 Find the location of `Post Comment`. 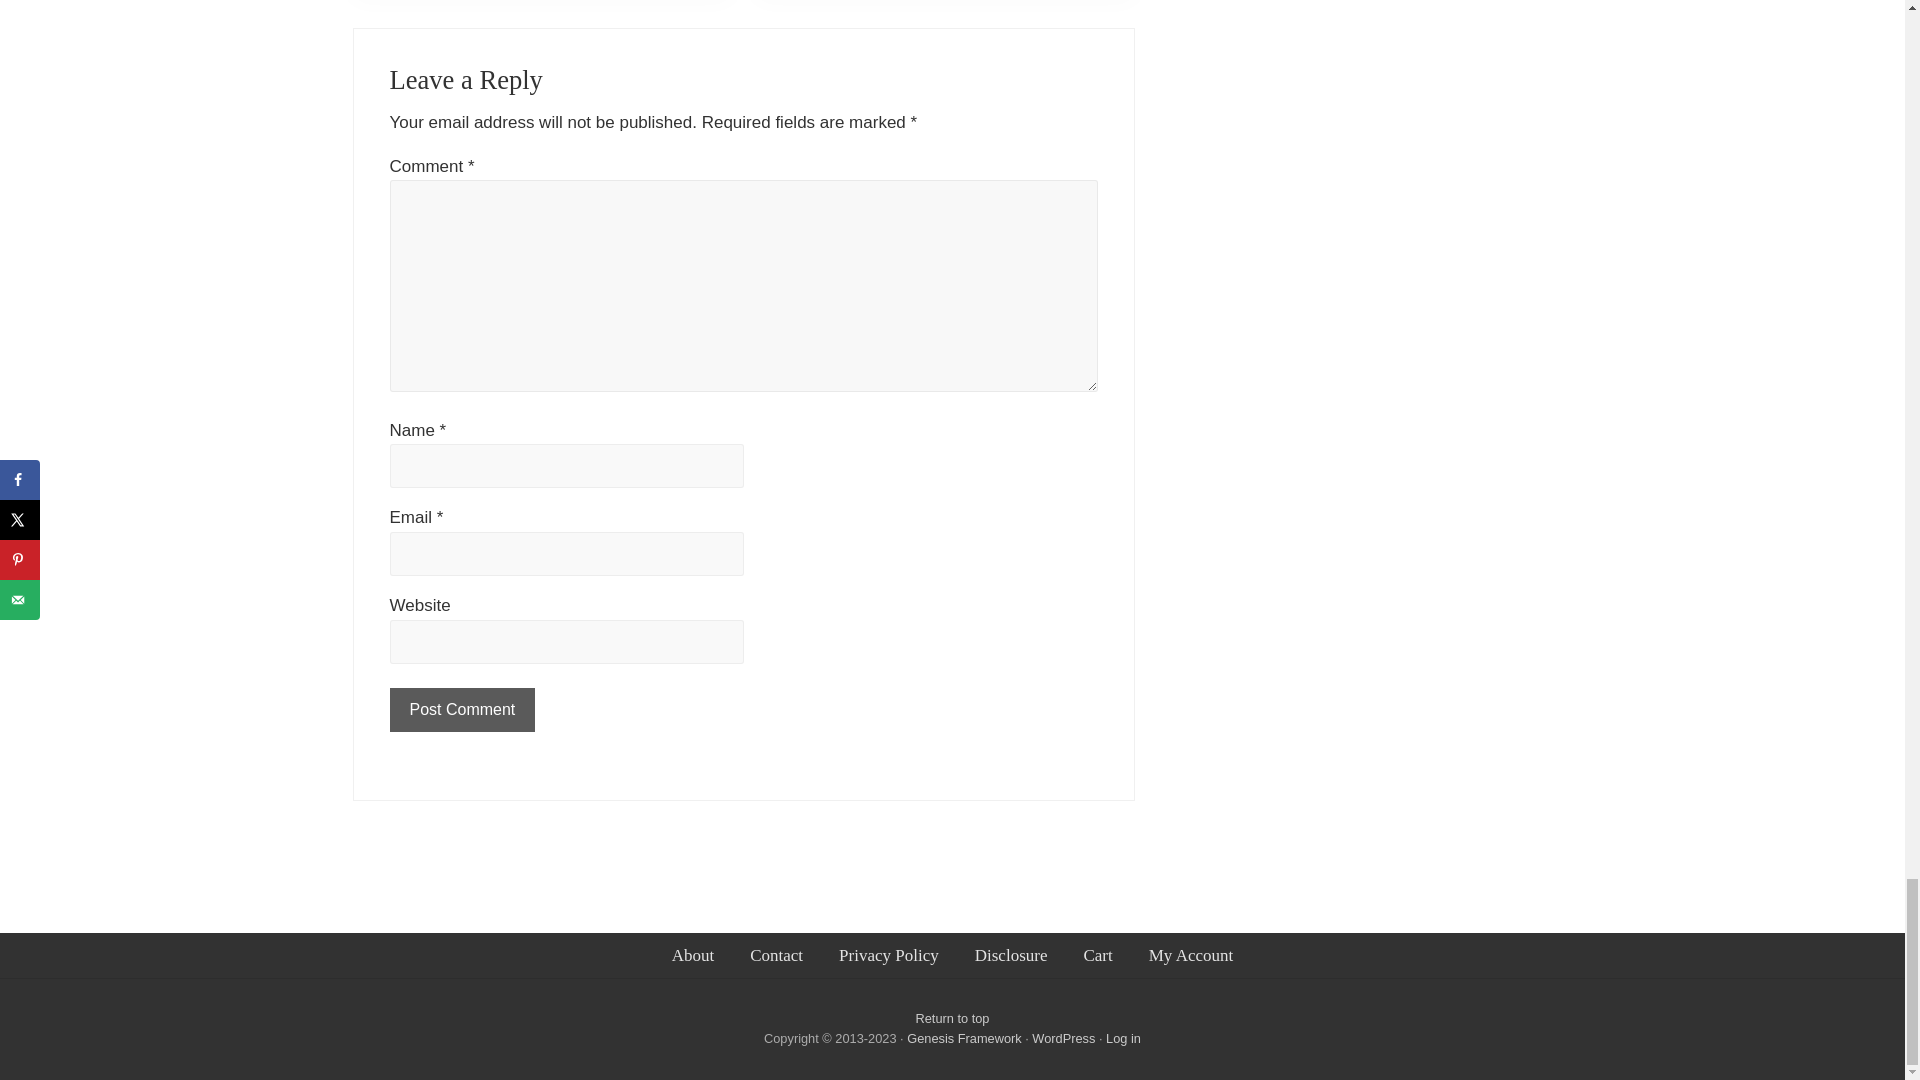

Post Comment is located at coordinates (462, 710).